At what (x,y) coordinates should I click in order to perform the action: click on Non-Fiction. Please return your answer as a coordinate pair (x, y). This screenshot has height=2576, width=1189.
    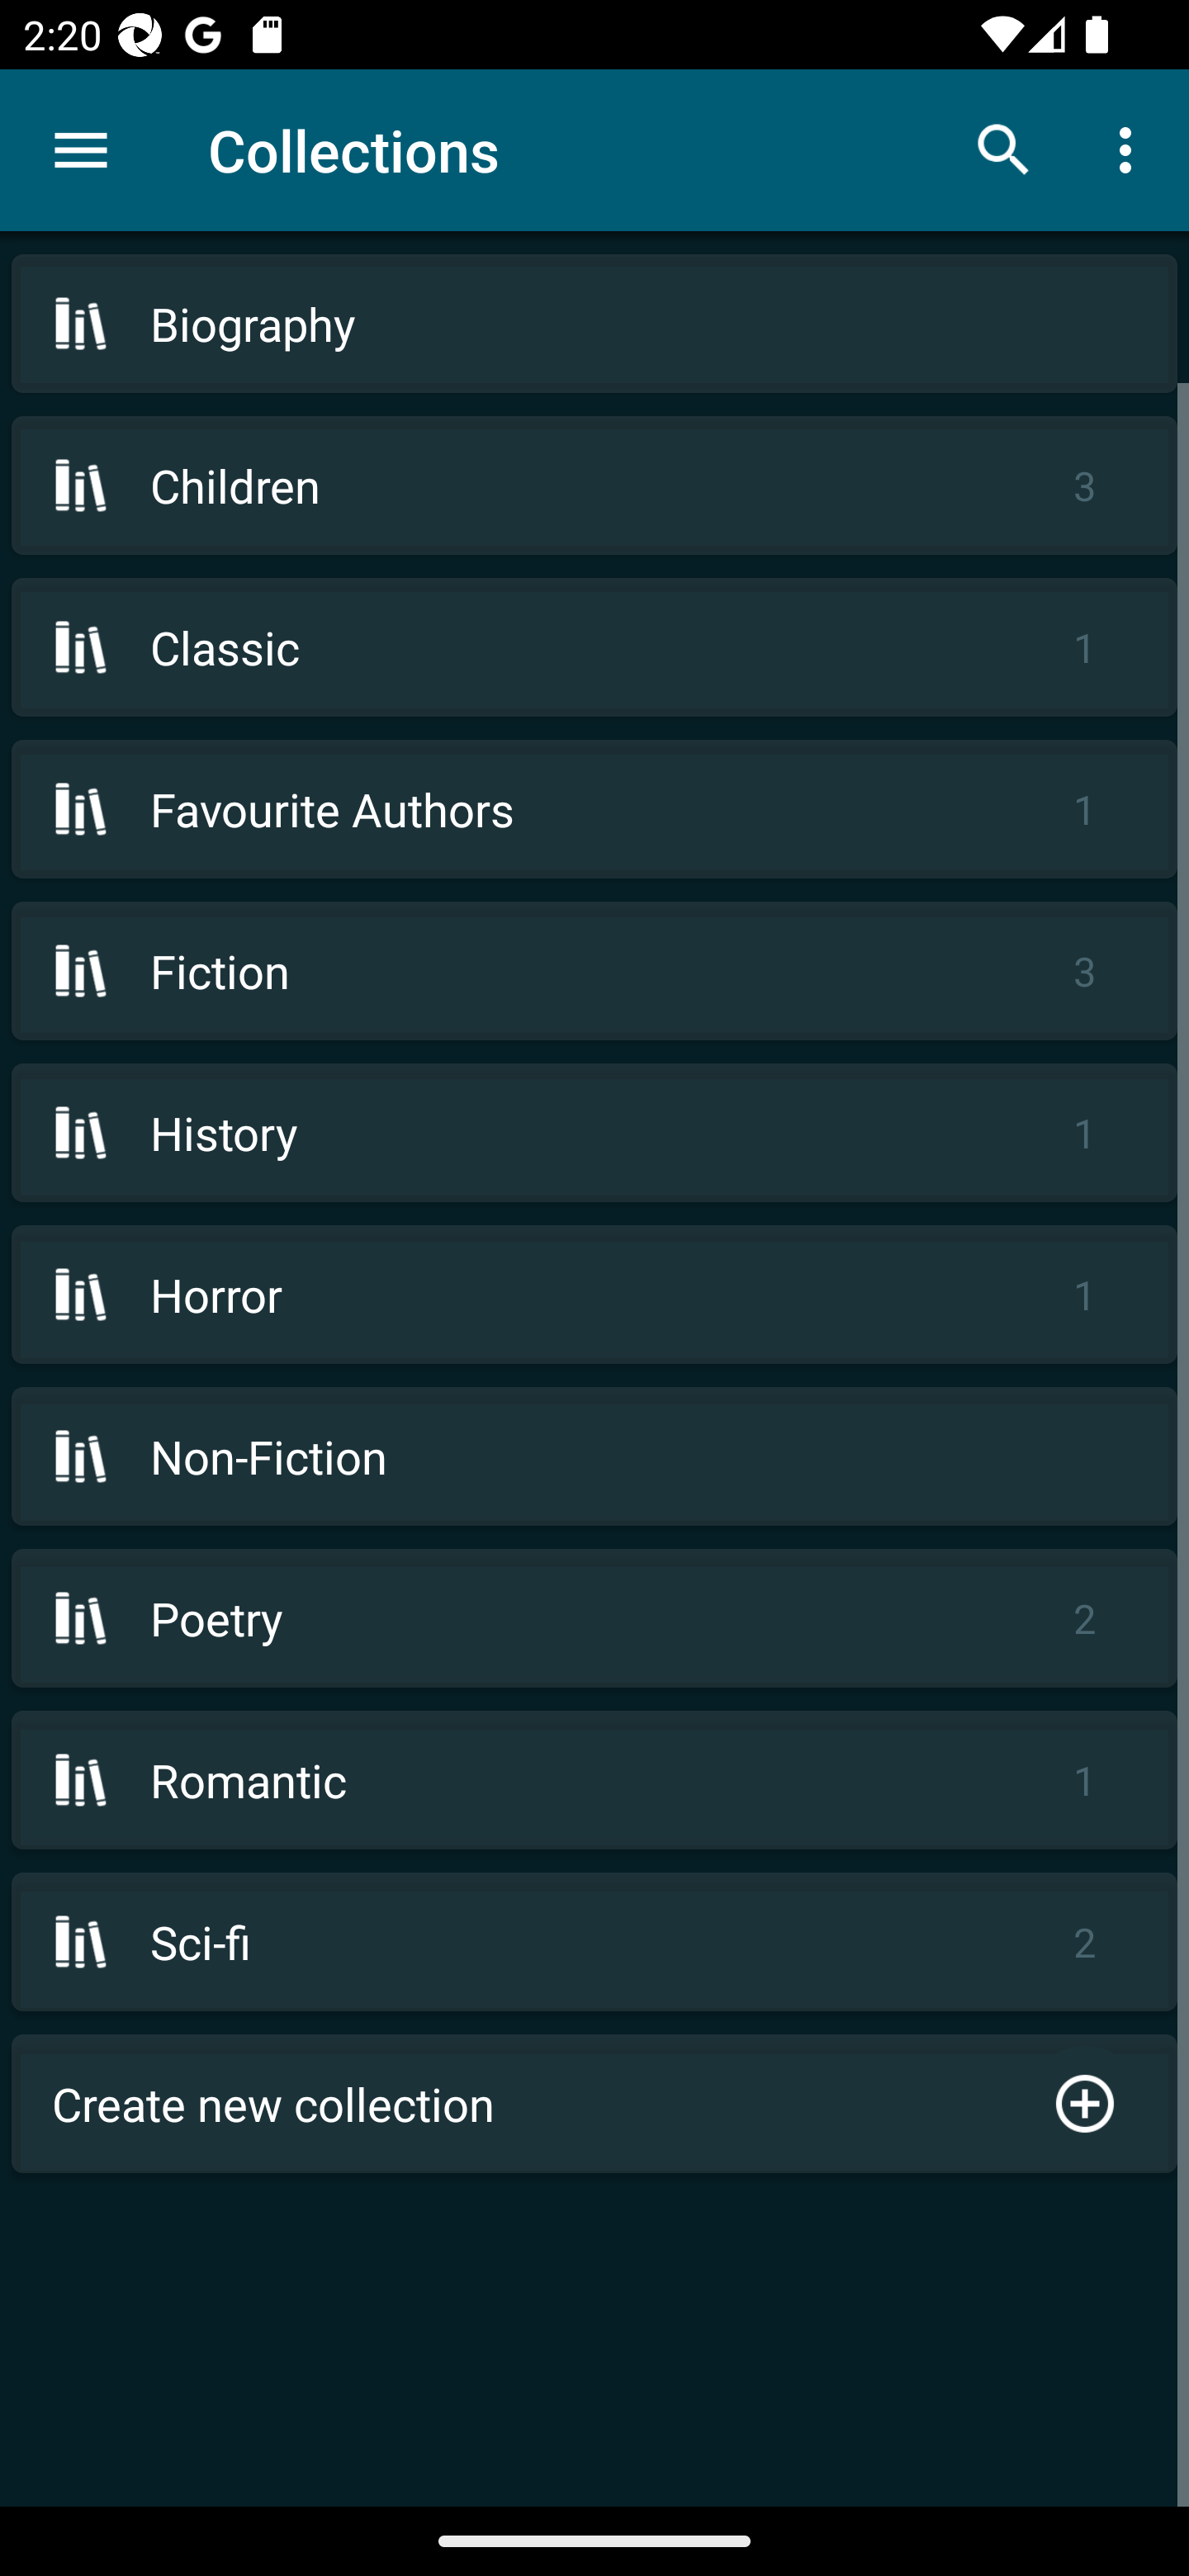
    Looking at the image, I should click on (594, 1455).